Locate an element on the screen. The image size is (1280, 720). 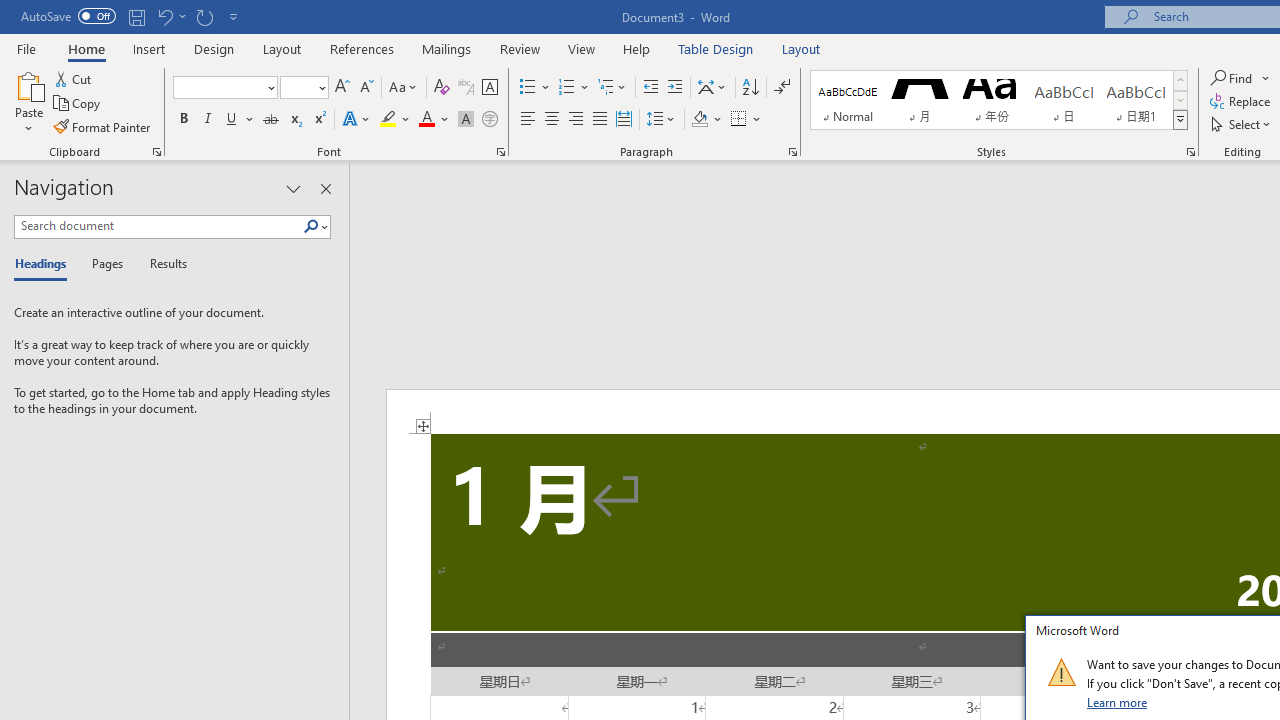
Paragraph... is located at coordinates (792, 152).